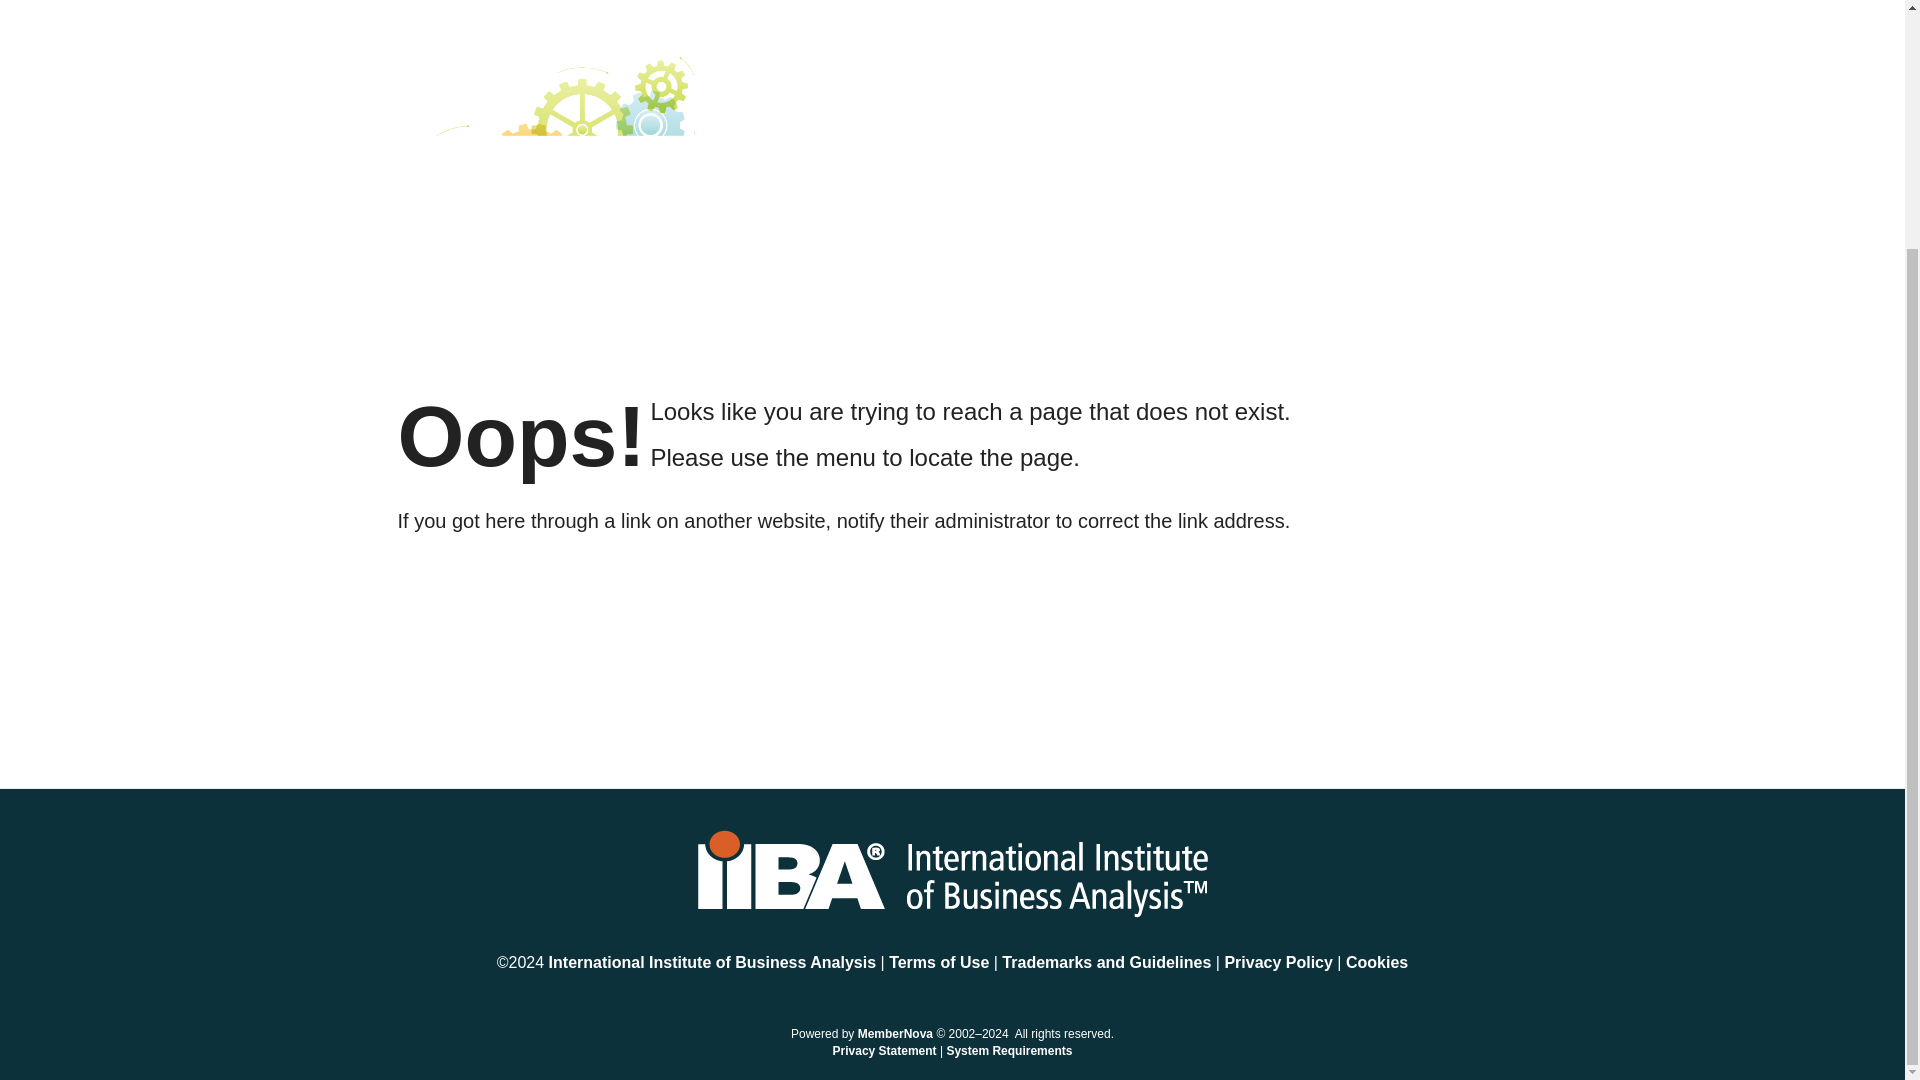 This screenshot has height=1080, width=1920. What do you see at coordinates (1280, 962) in the screenshot?
I see `Privacy Policy ` at bounding box center [1280, 962].